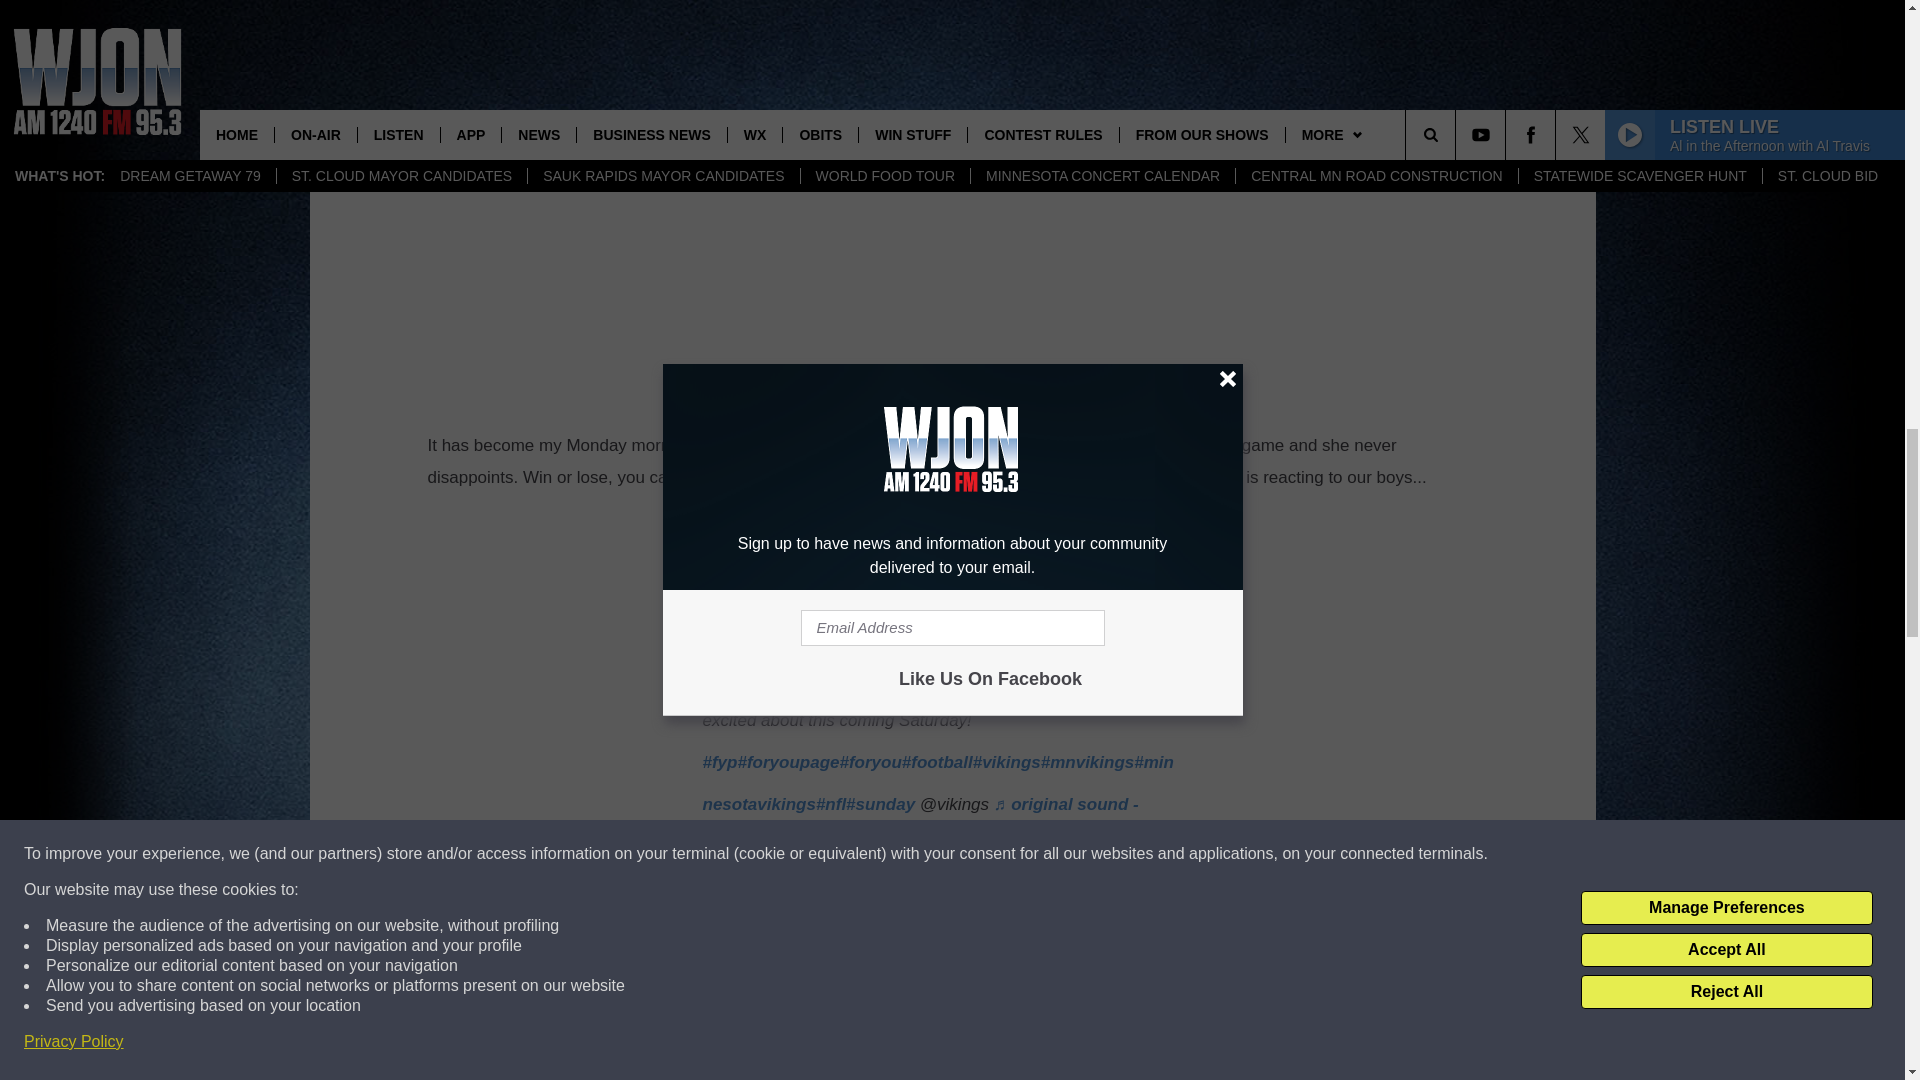 This screenshot has height=1080, width=1920. Describe the element at coordinates (1087, 762) in the screenshot. I see `mnvikings` at that location.